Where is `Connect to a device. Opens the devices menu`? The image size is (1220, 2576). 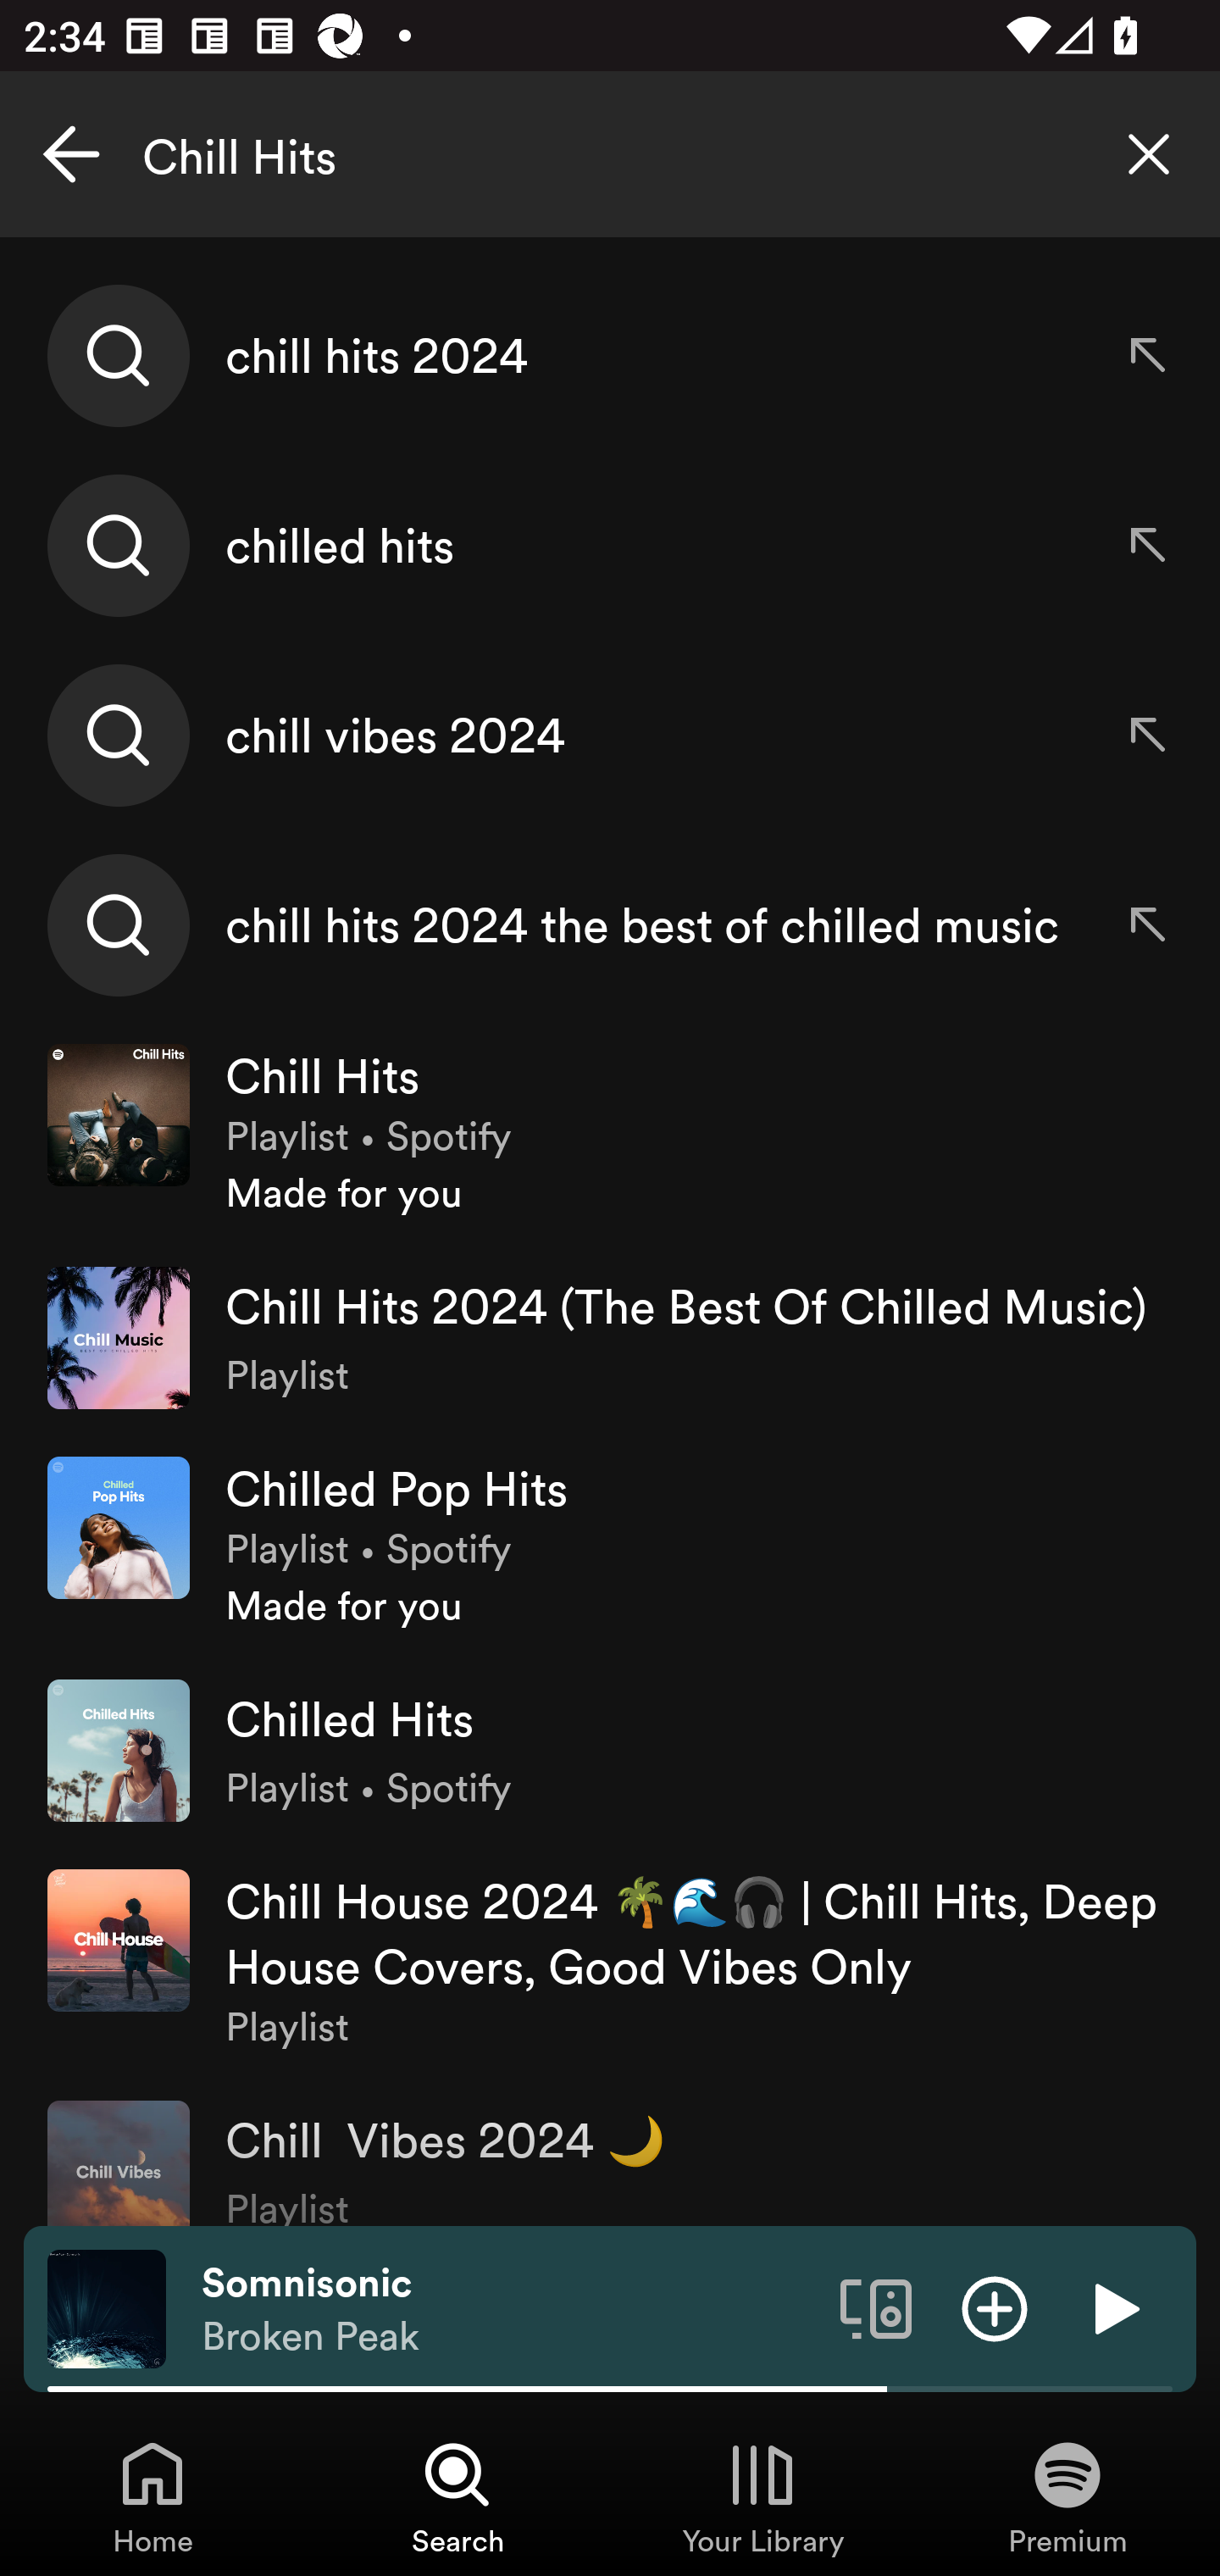
Connect to a device. Opens the devices menu is located at coordinates (876, 2307).